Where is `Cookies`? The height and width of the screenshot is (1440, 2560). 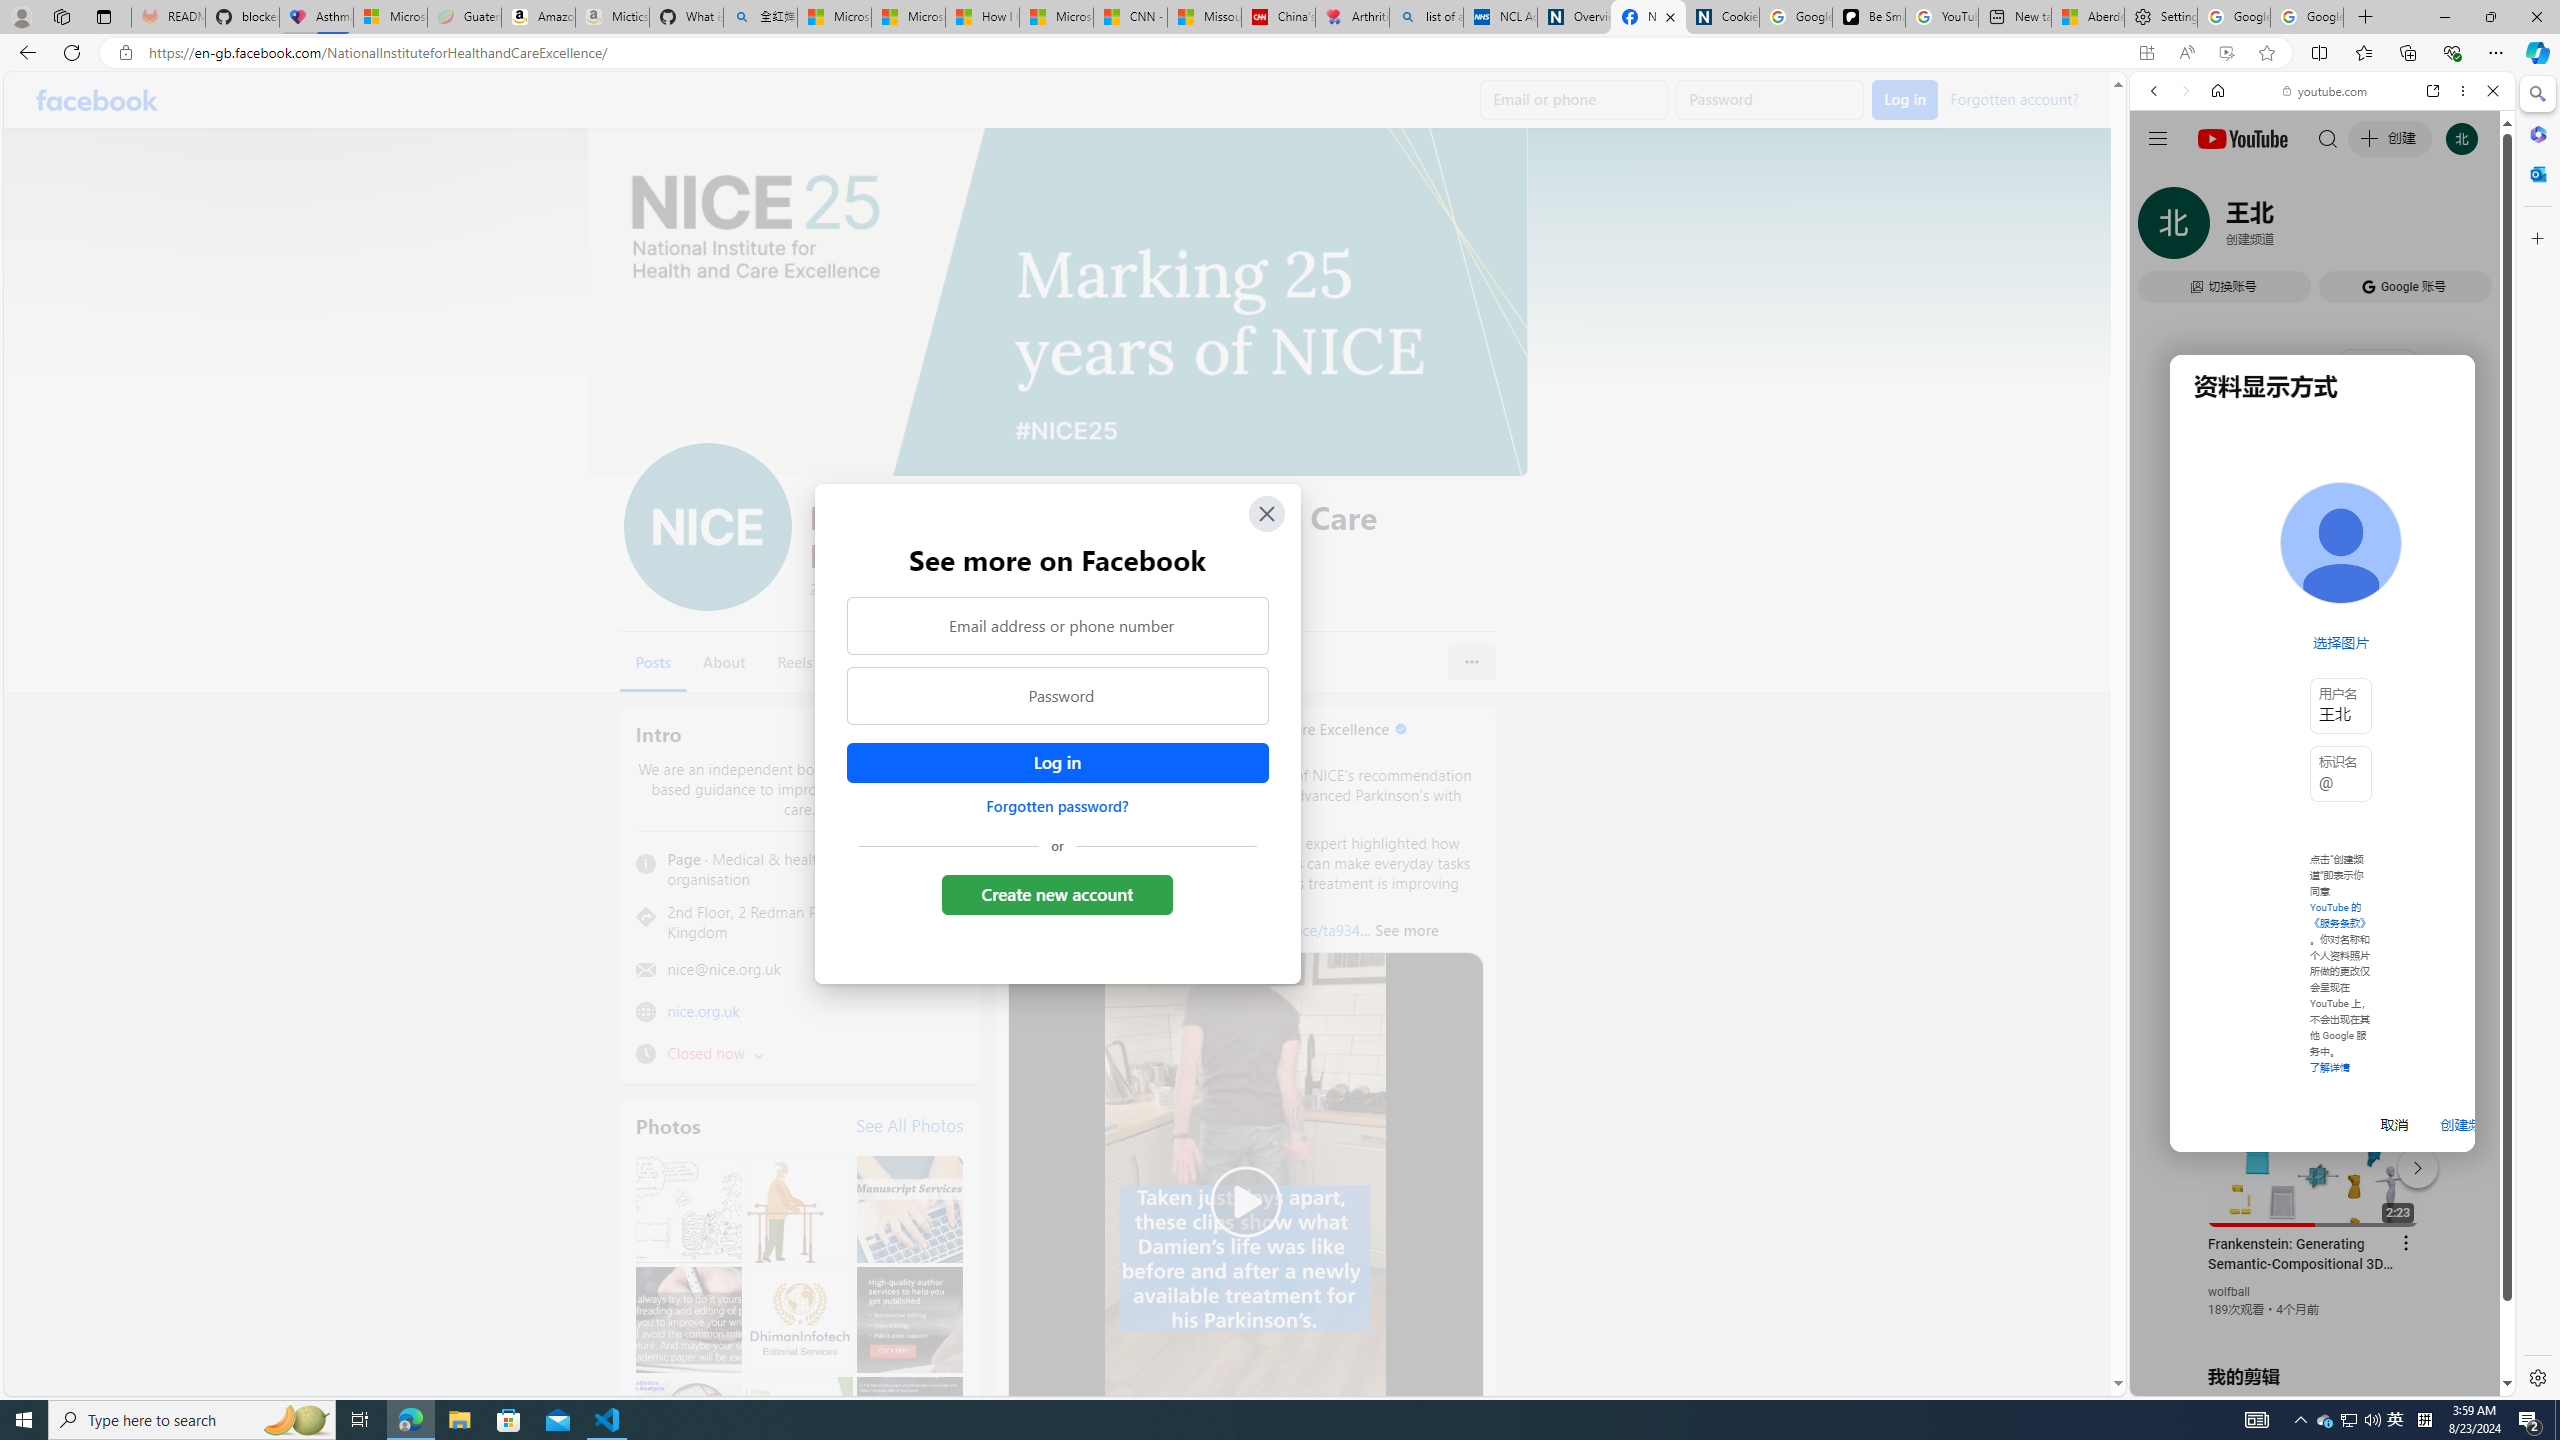
Cookies is located at coordinates (1722, 17).